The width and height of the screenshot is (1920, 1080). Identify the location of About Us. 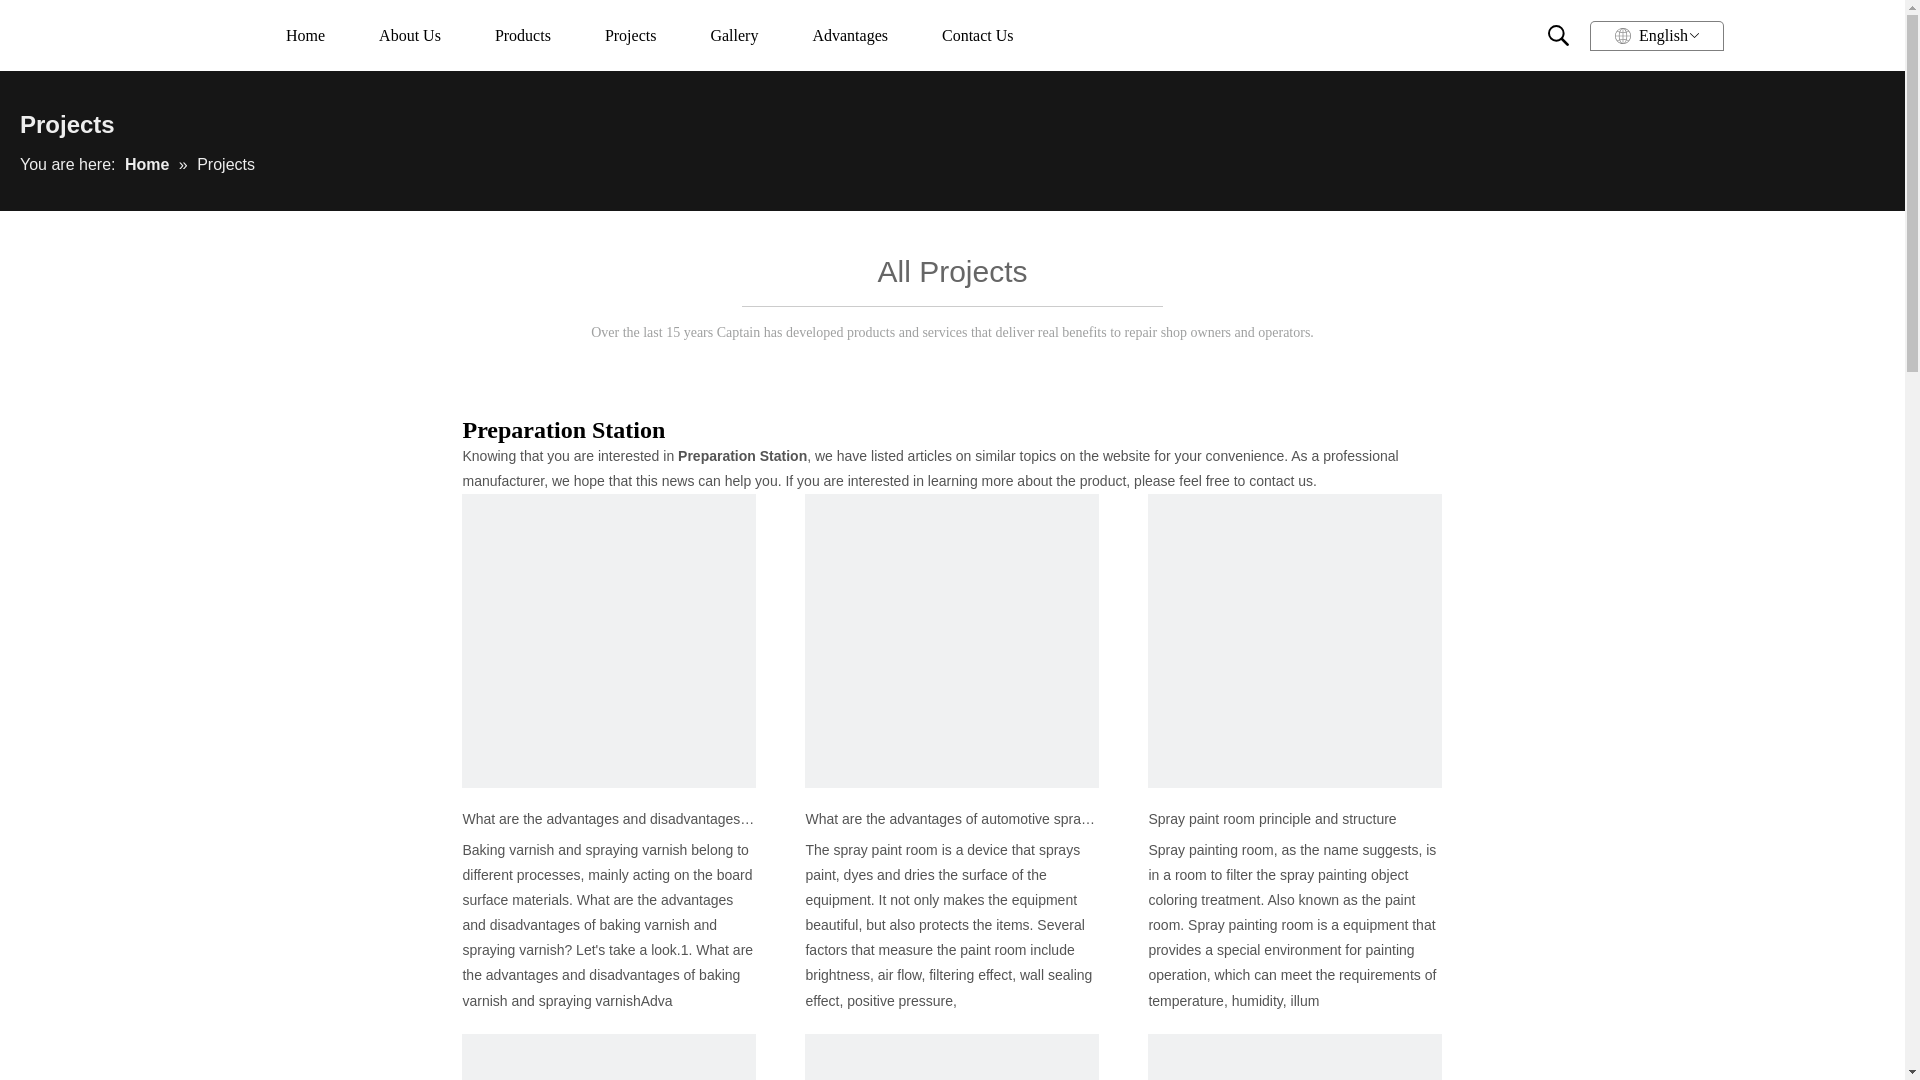
(410, 34).